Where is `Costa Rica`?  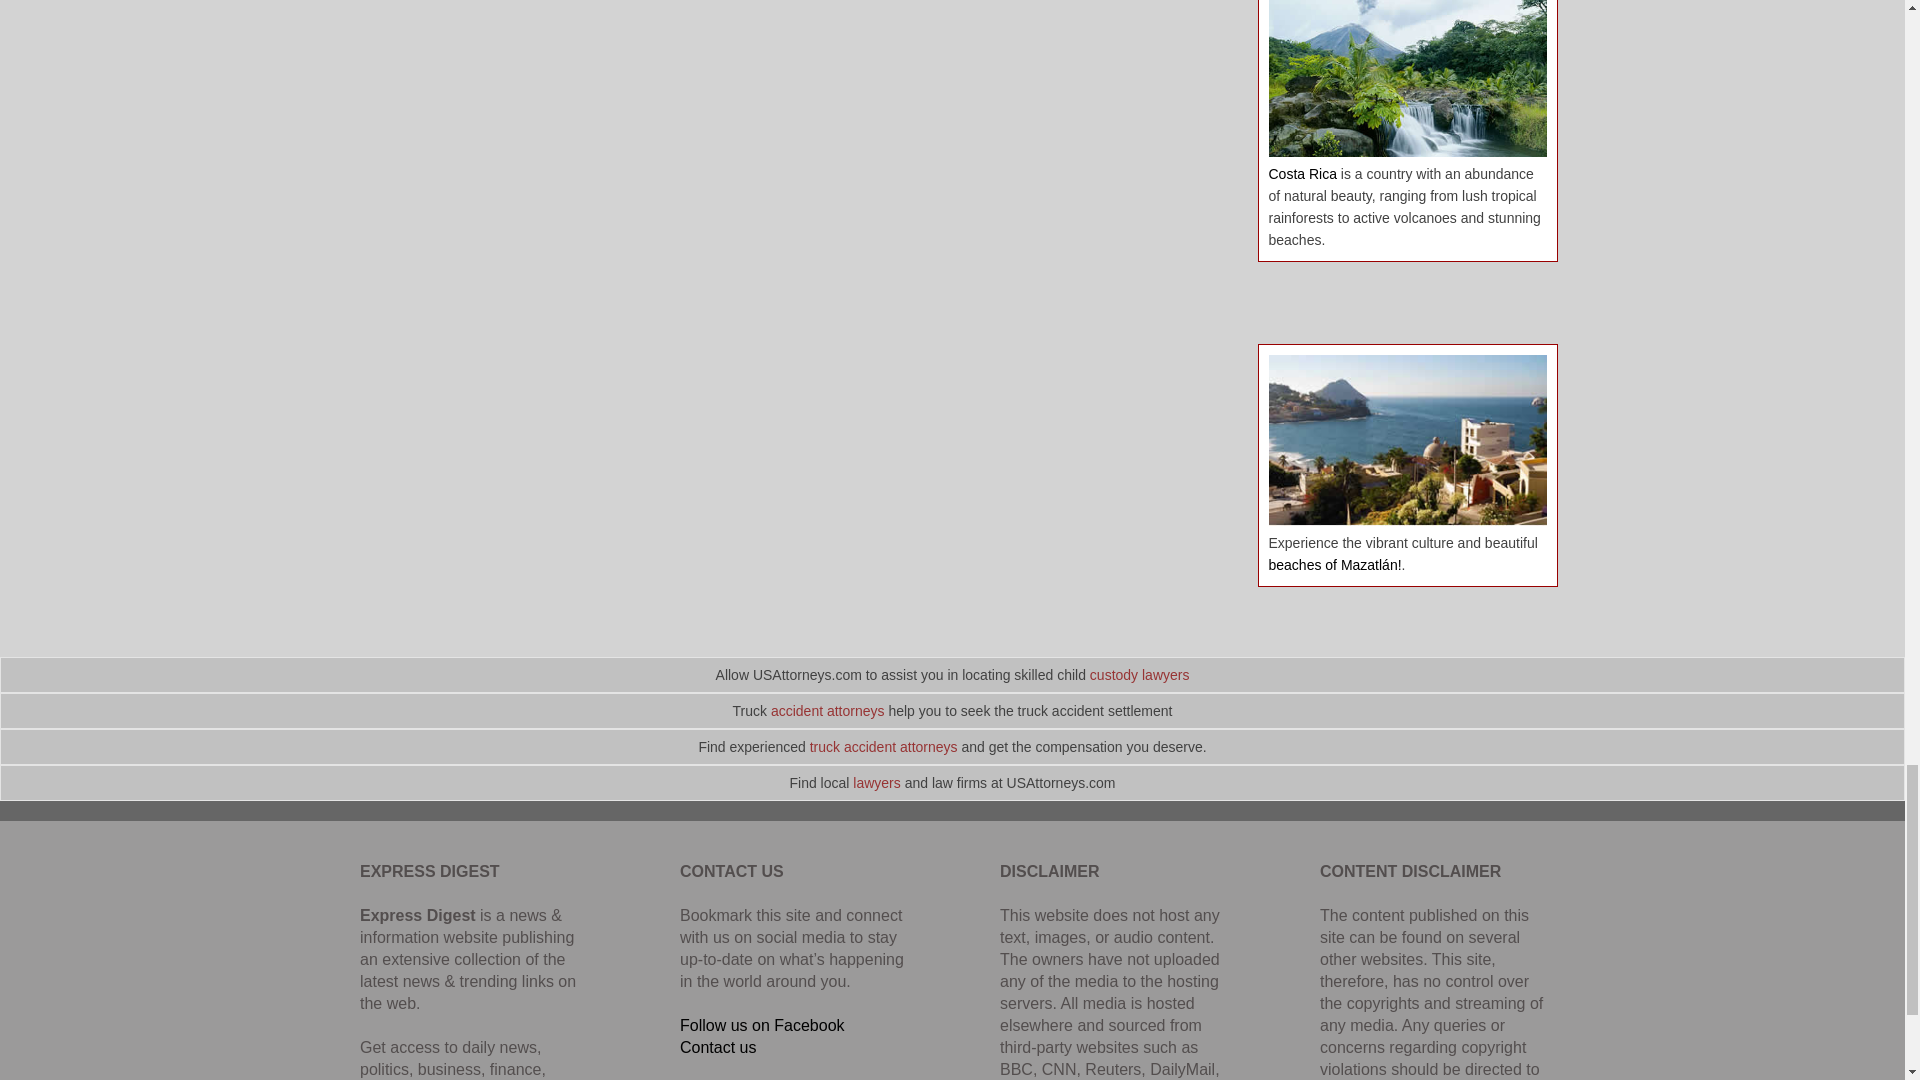
Costa Rica is located at coordinates (1302, 174).